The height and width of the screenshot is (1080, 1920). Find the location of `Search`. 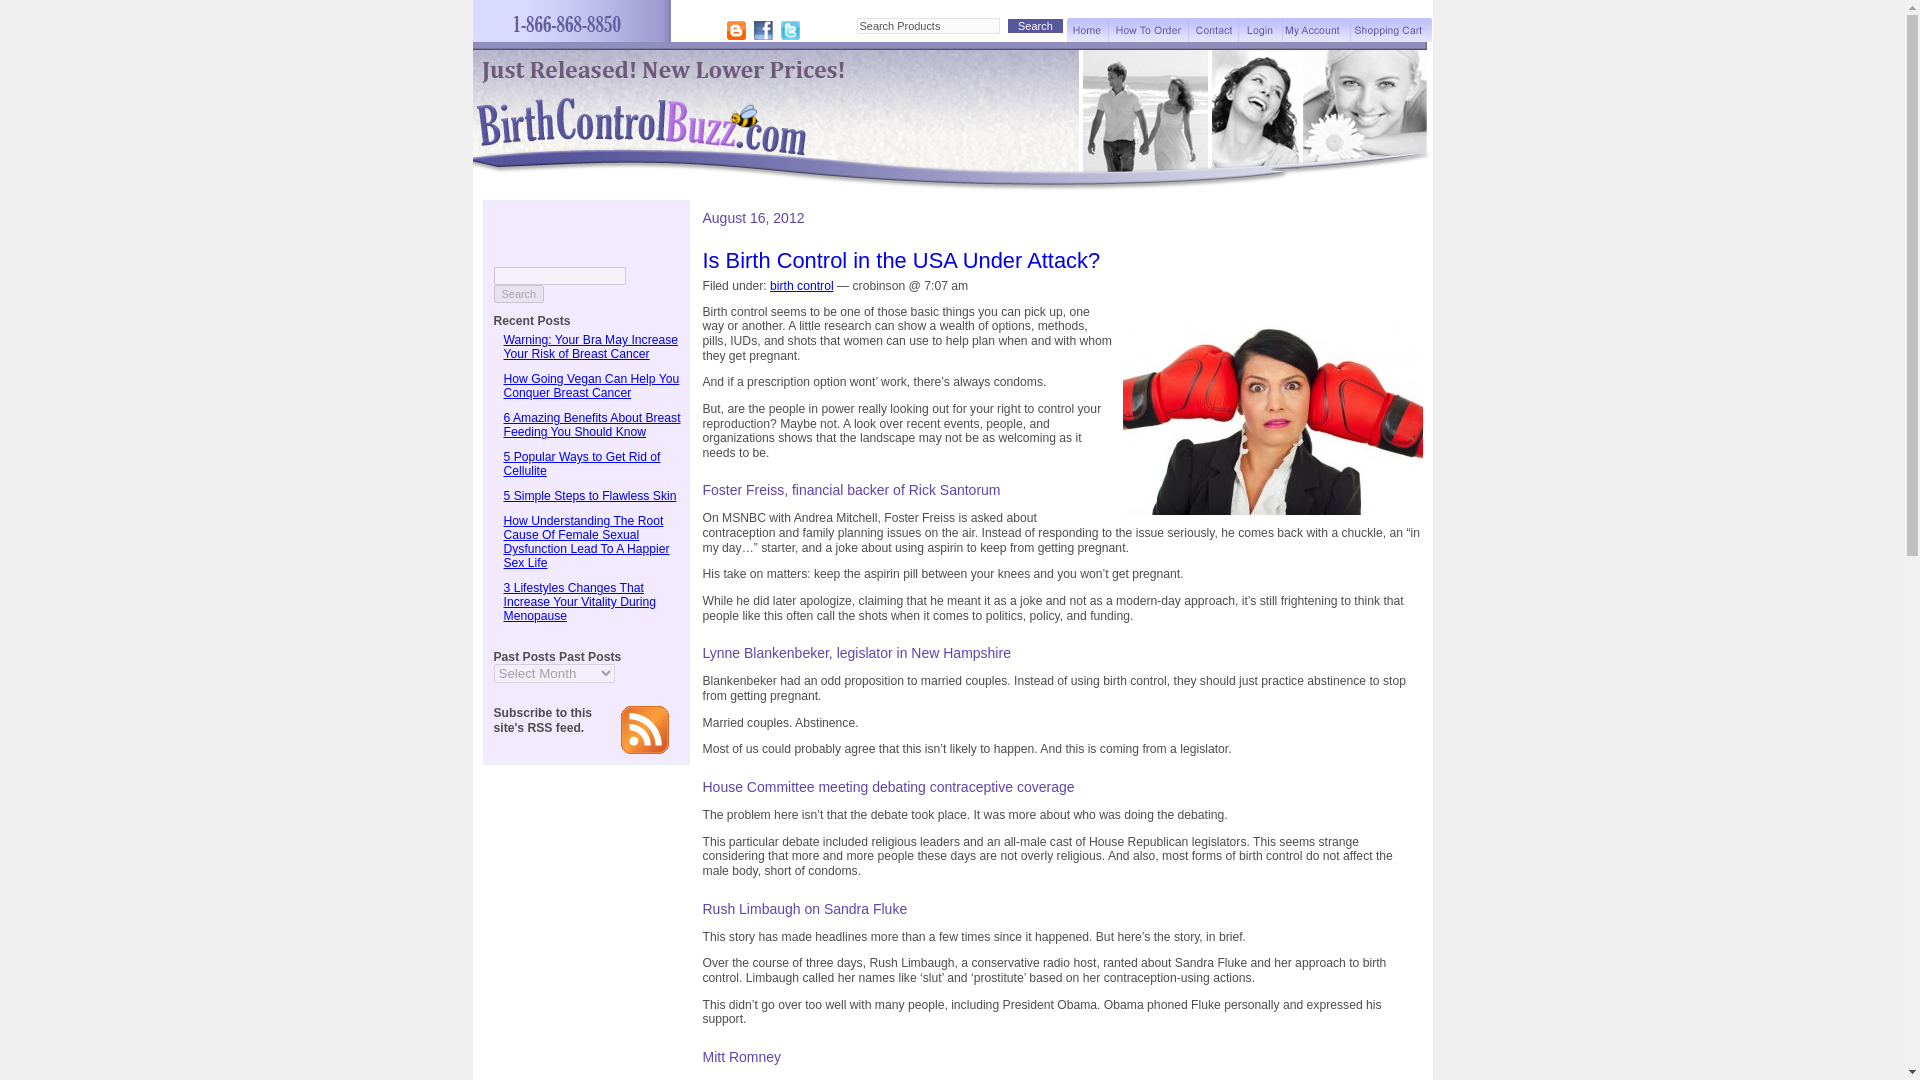

Search is located at coordinates (1036, 26).